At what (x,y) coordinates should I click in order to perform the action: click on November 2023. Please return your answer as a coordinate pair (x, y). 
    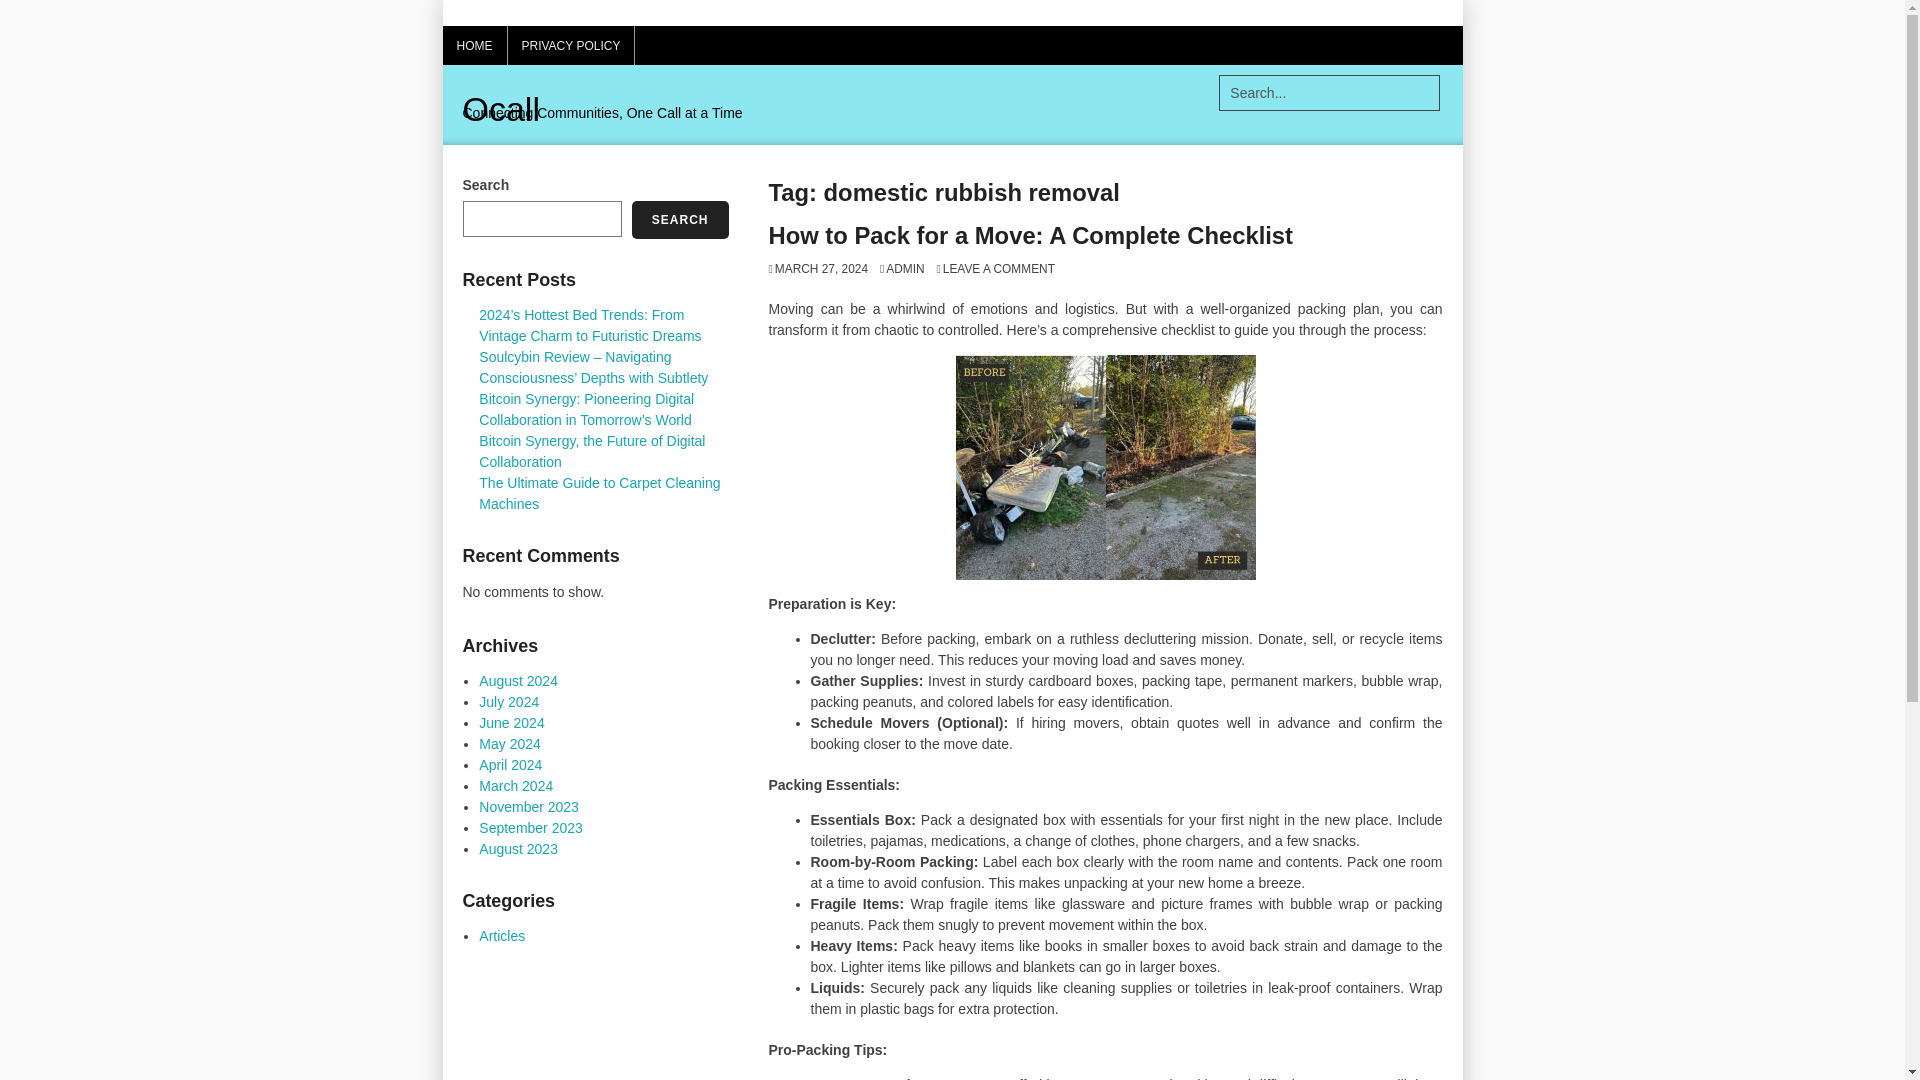
    Looking at the image, I should click on (528, 807).